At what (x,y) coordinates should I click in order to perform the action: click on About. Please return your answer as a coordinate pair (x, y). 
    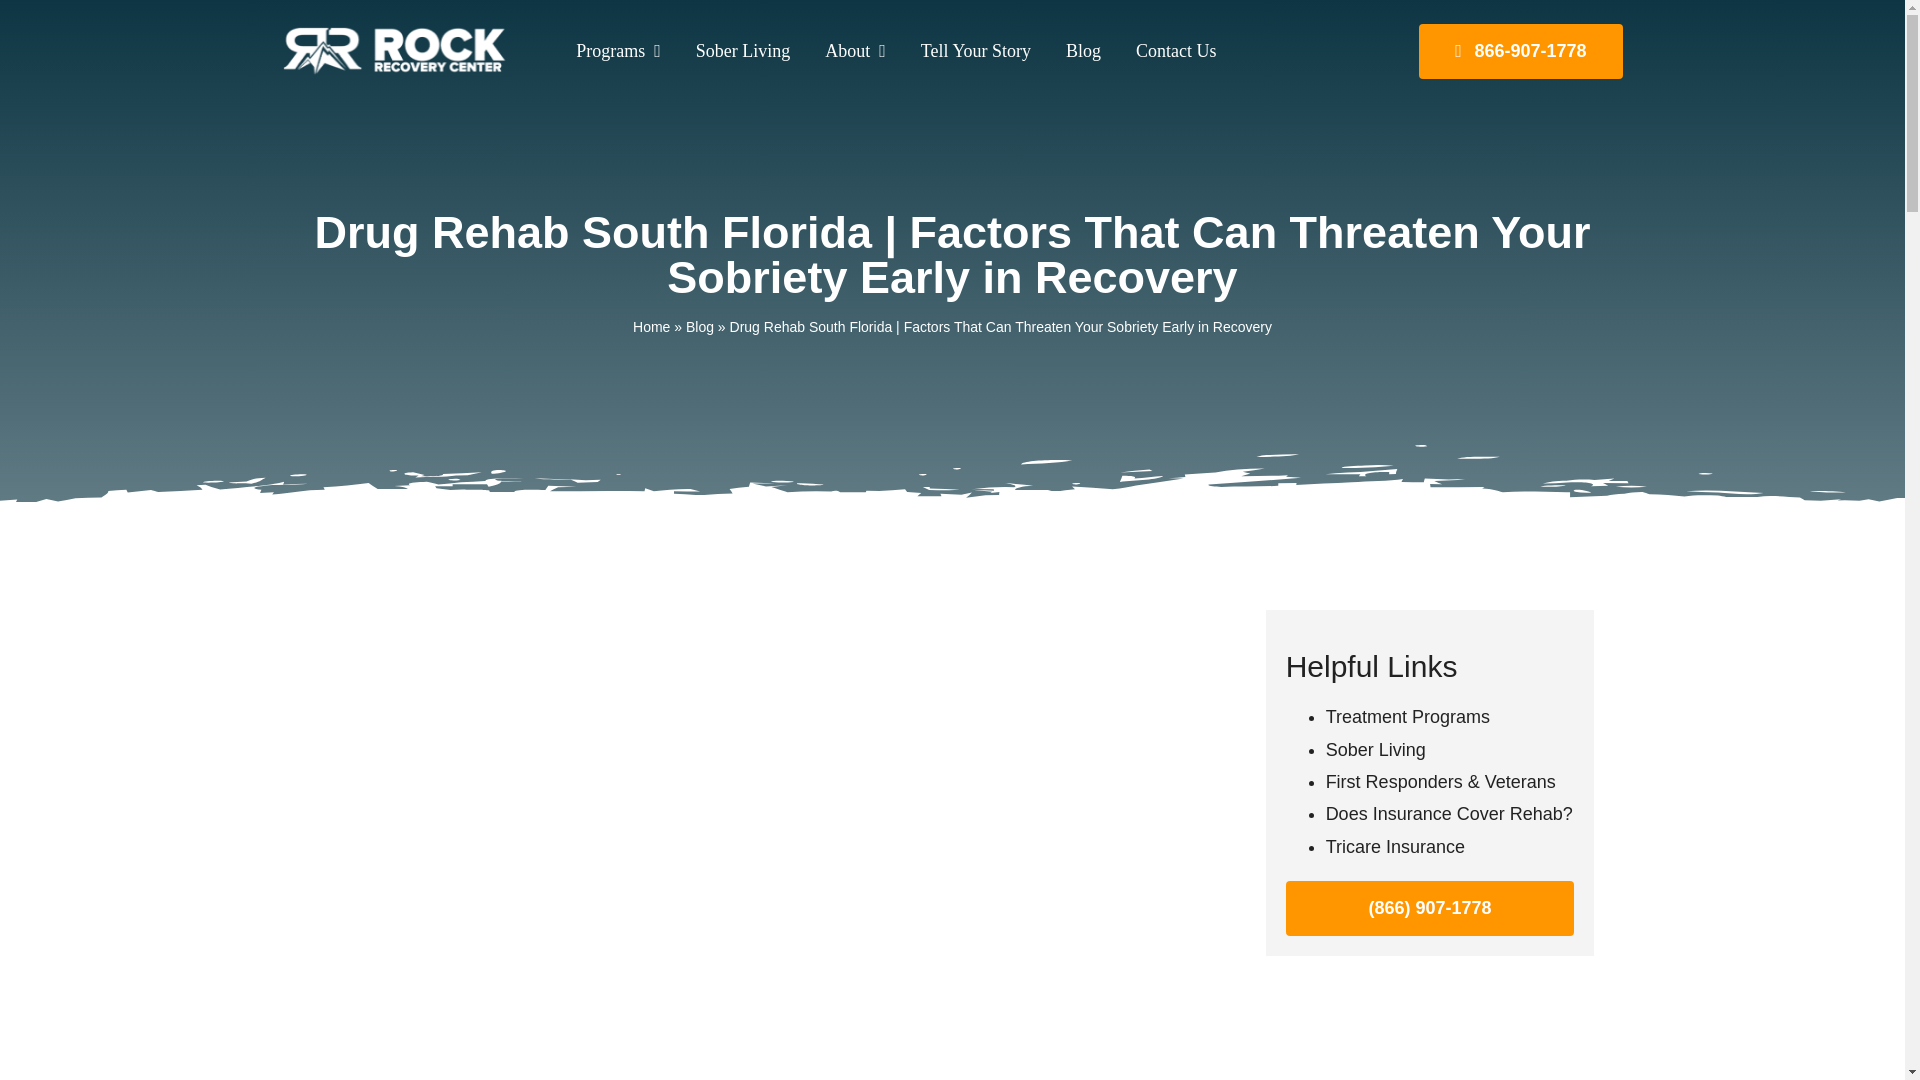
    Looking at the image, I should click on (848, 50).